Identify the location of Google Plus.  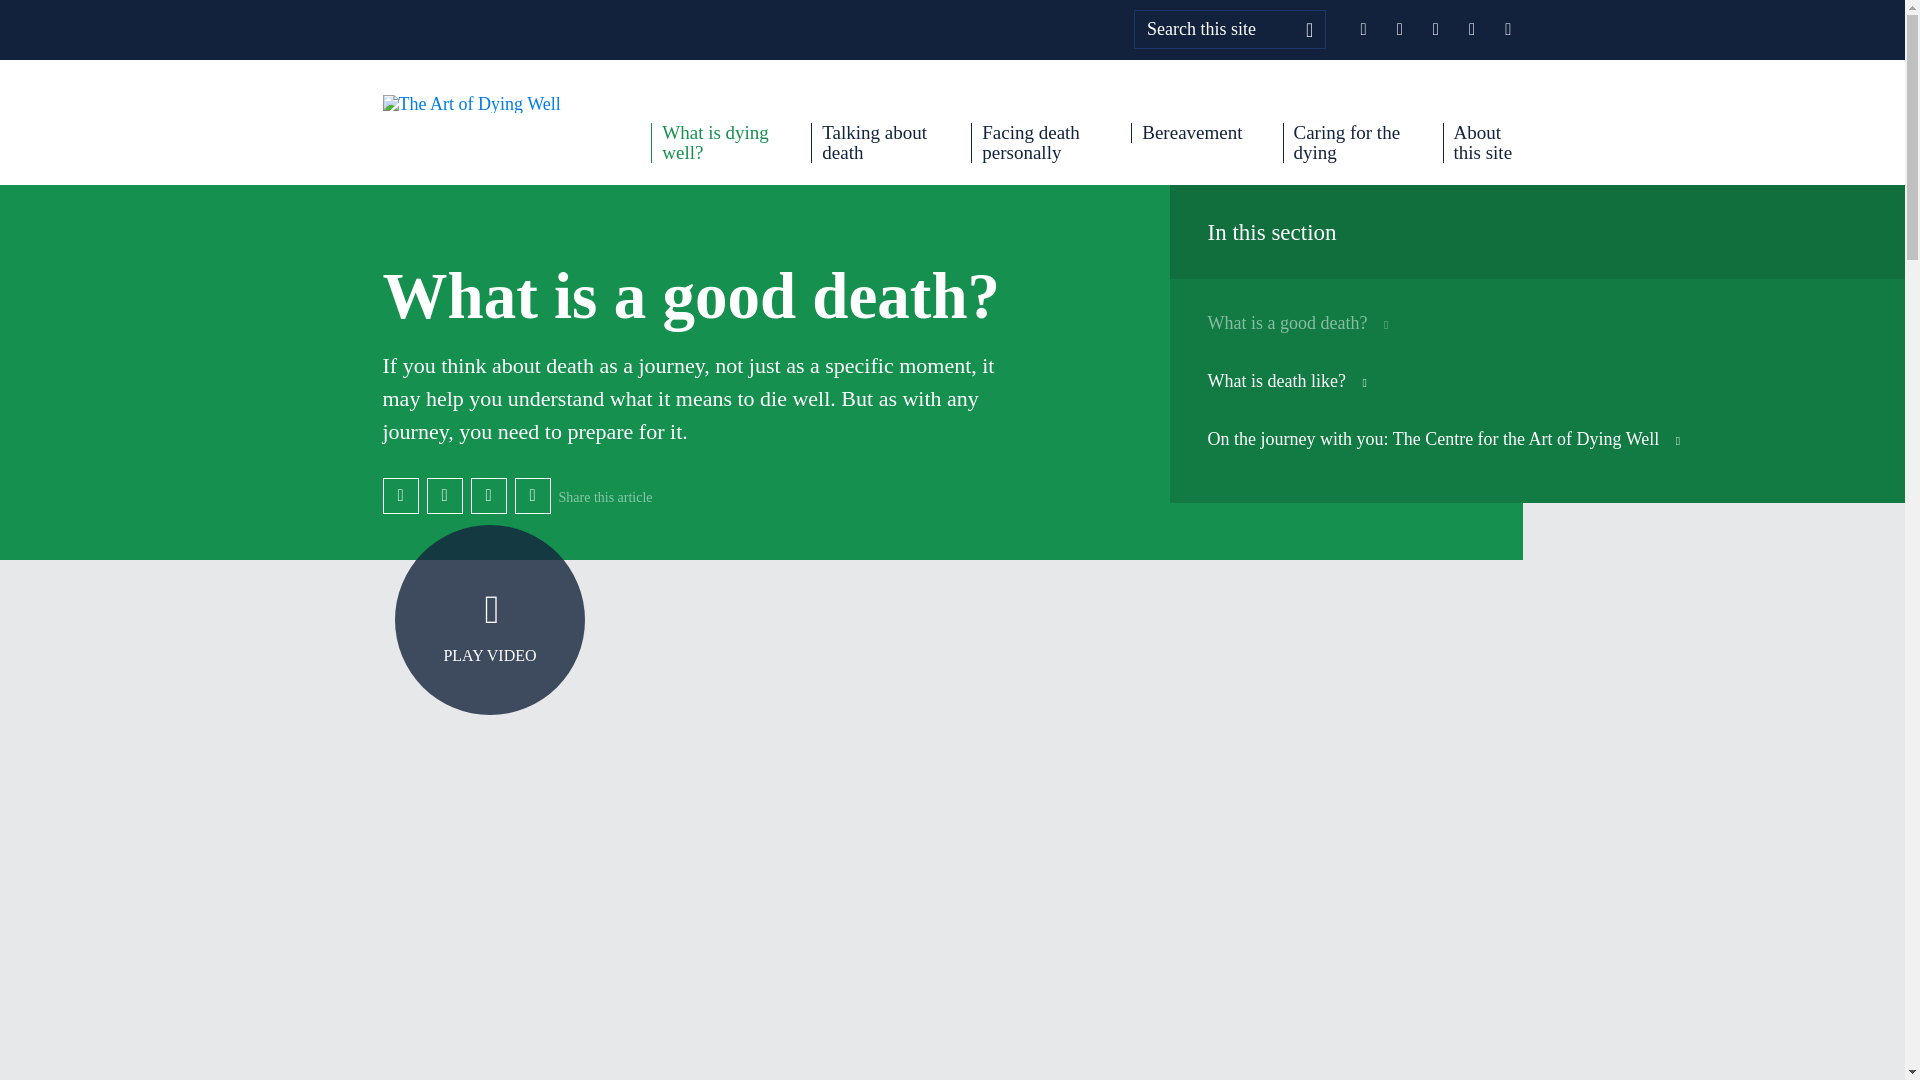
(488, 496).